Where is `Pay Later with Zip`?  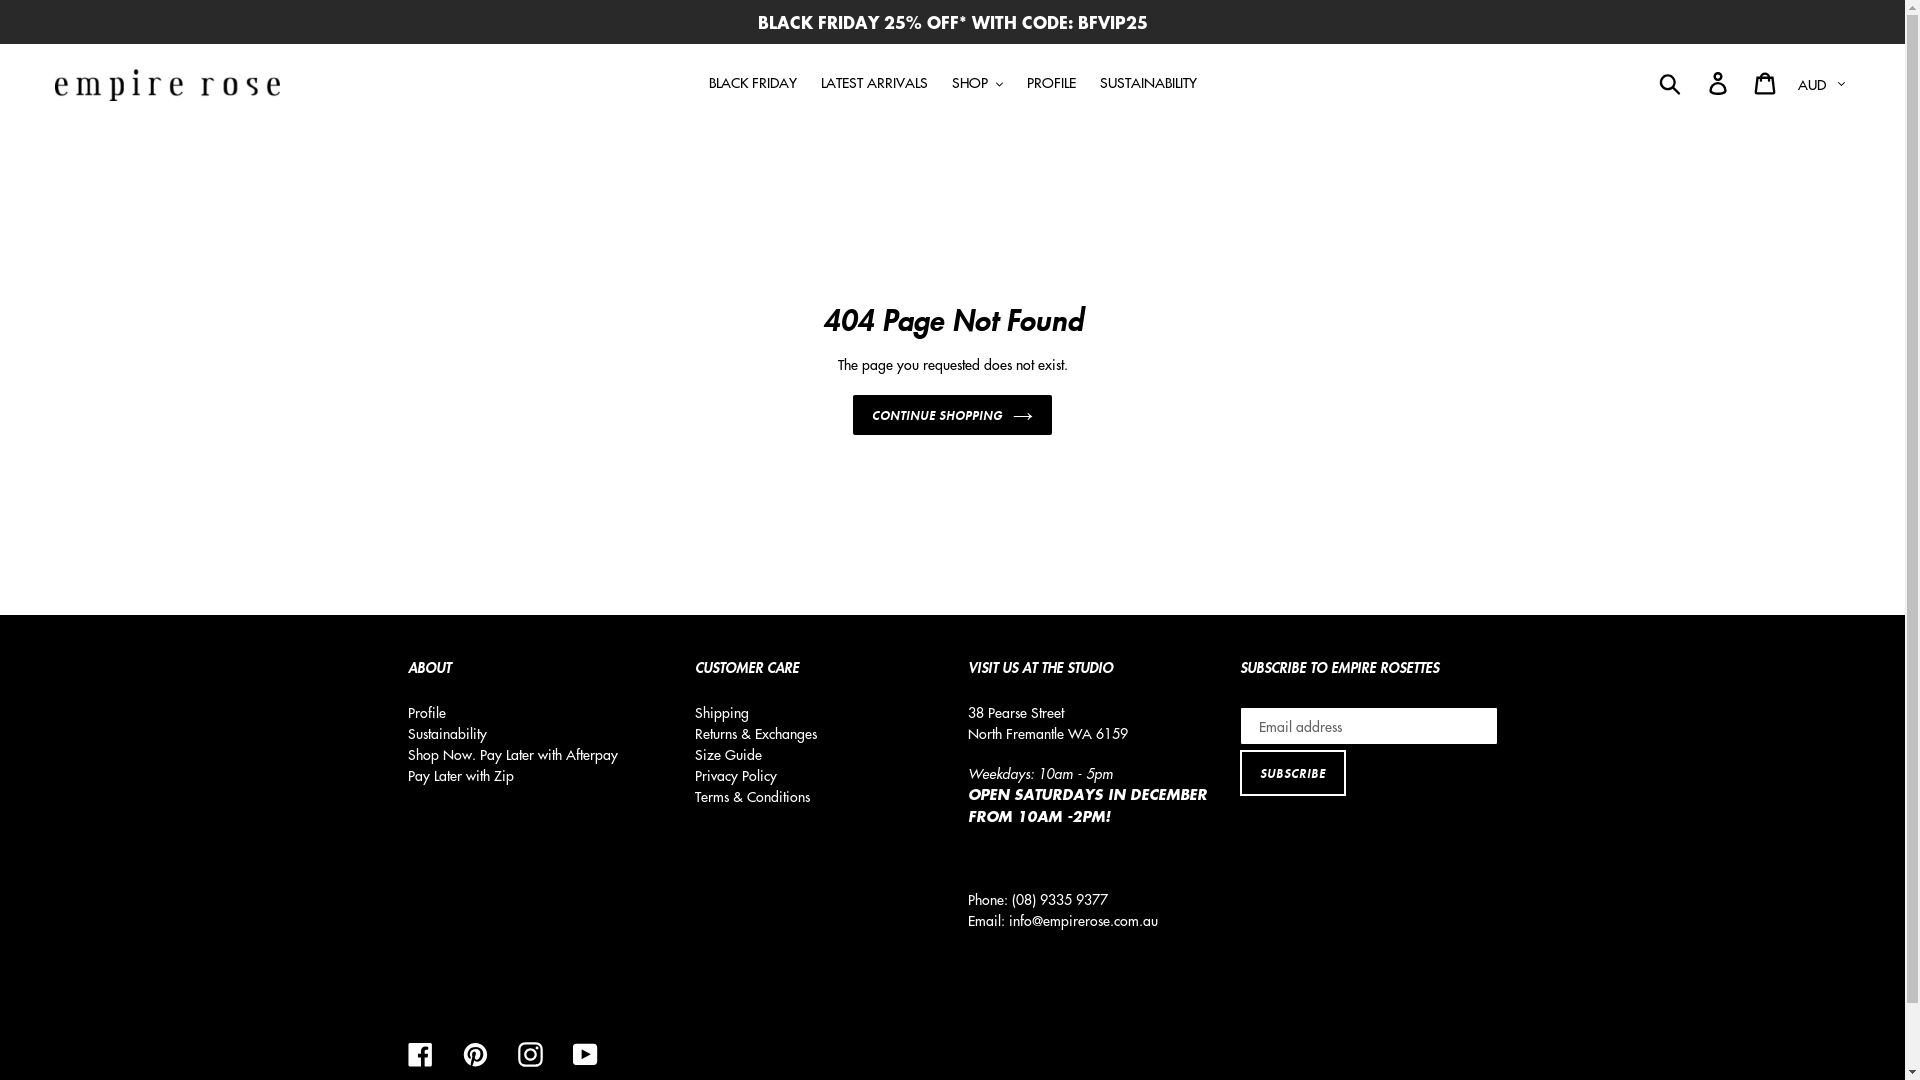
Pay Later with Zip is located at coordinates (461, 775).